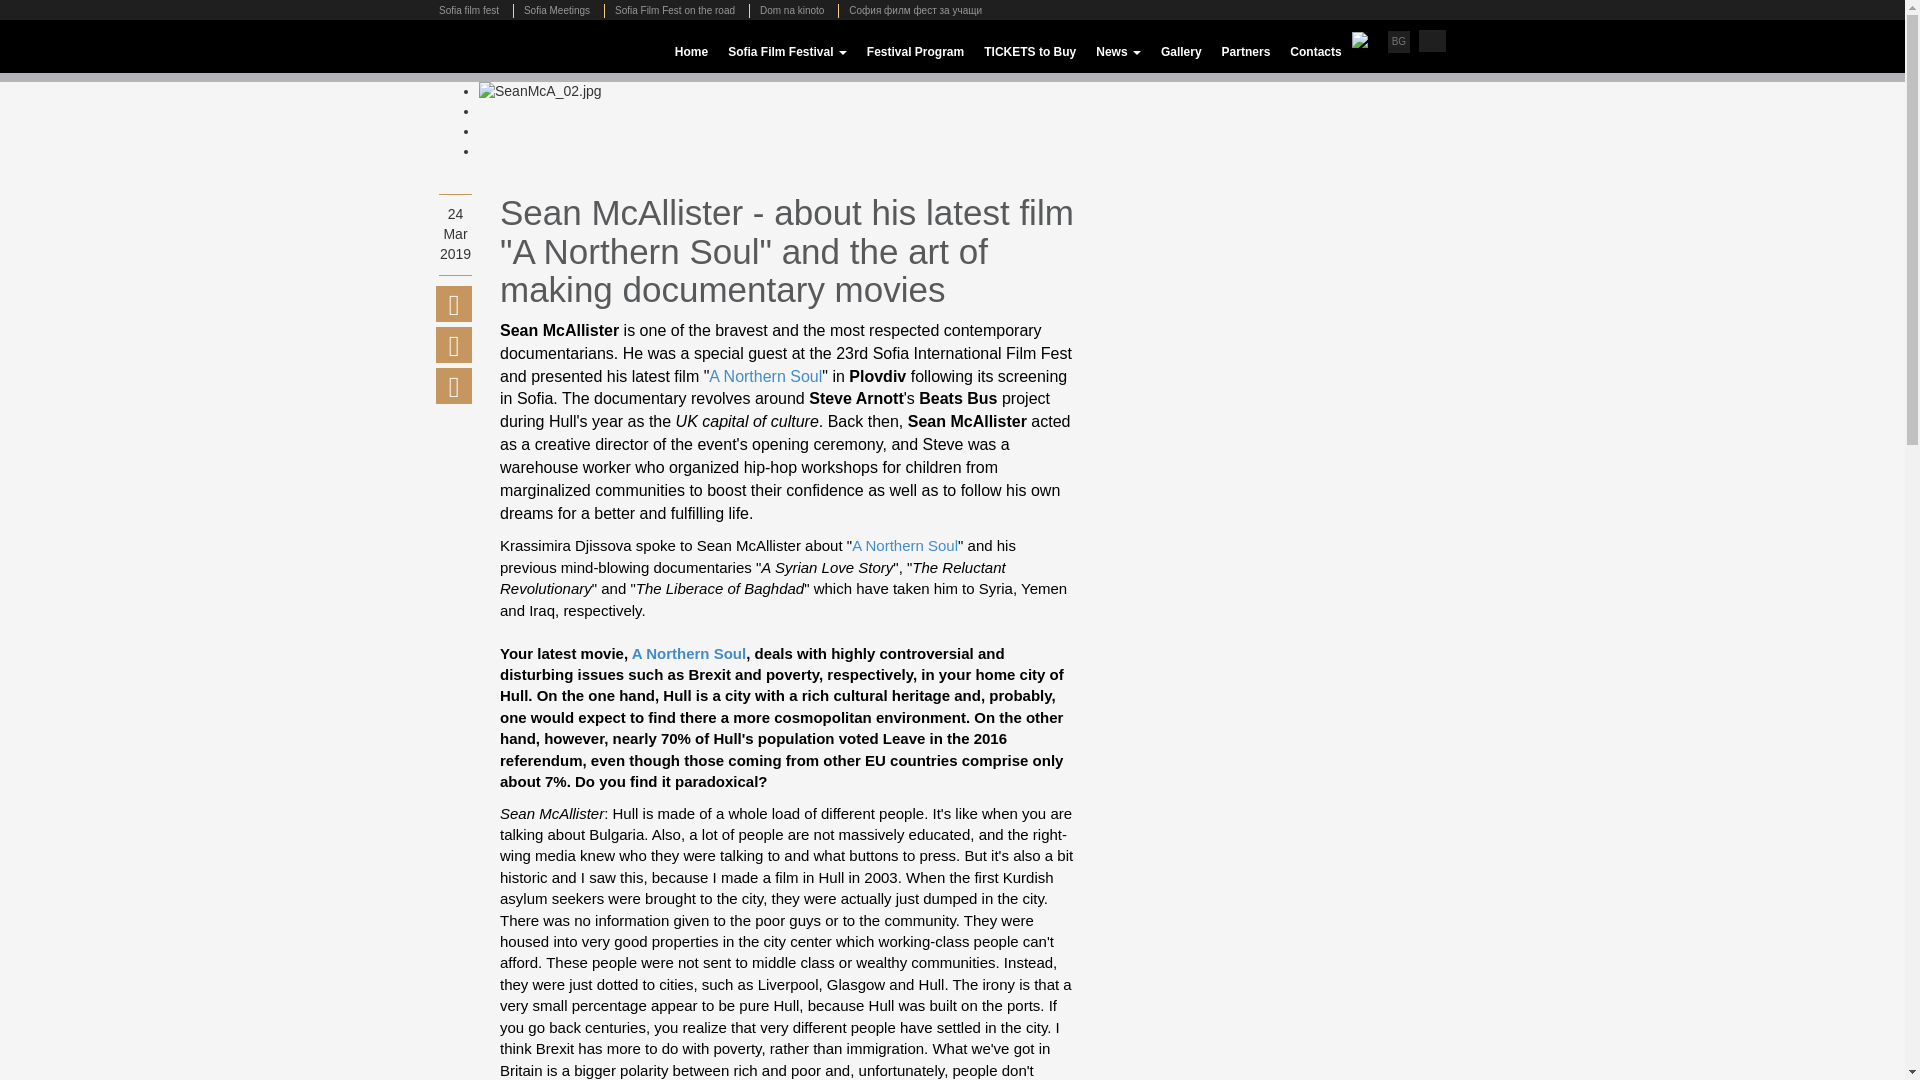  Describe the element at coordinates (691, 52) in the screenshot. I see `Home` at that location.